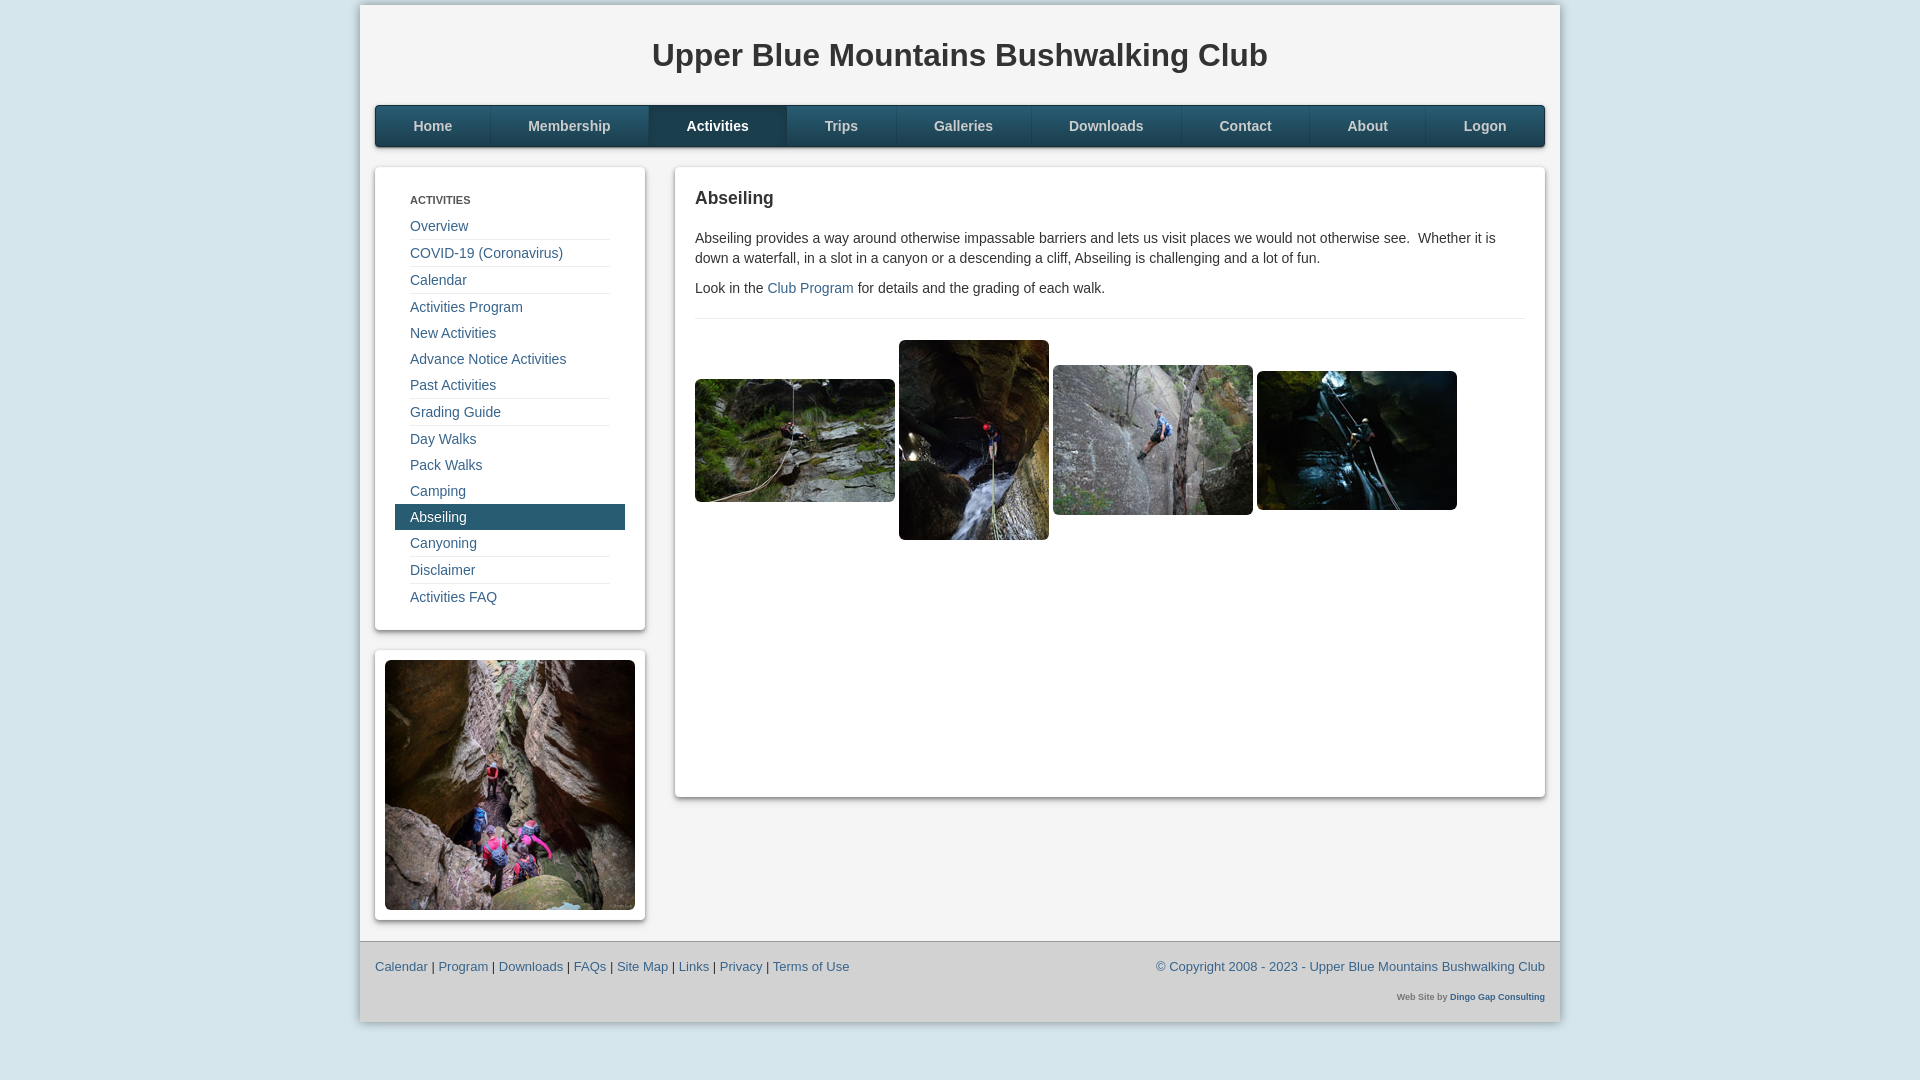 The height and width of the screenshot is (1080, 1920). Describe the element at coordinates (510, 412) in the screenshot. I see `Grading Guide` at that location.